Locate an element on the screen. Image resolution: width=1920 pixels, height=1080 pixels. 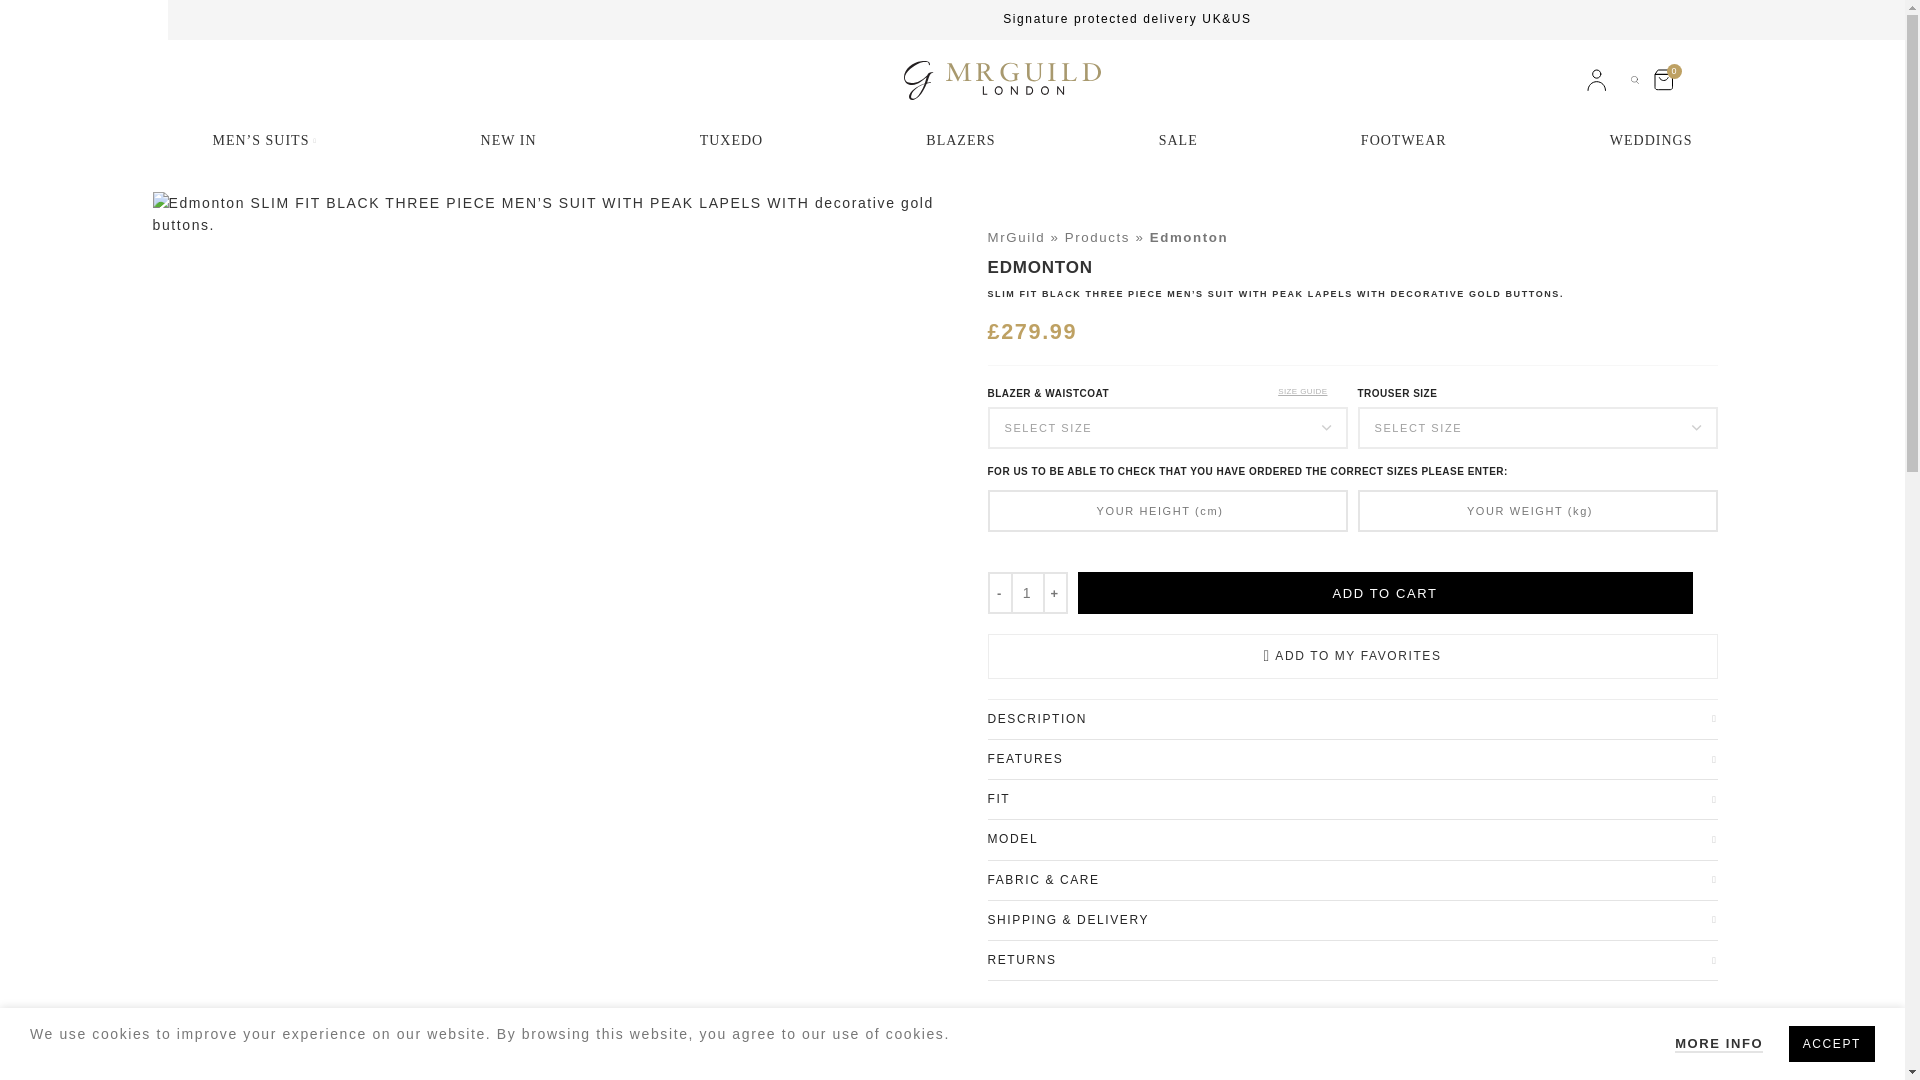
Edmonton is located at coordinates (552, 214).